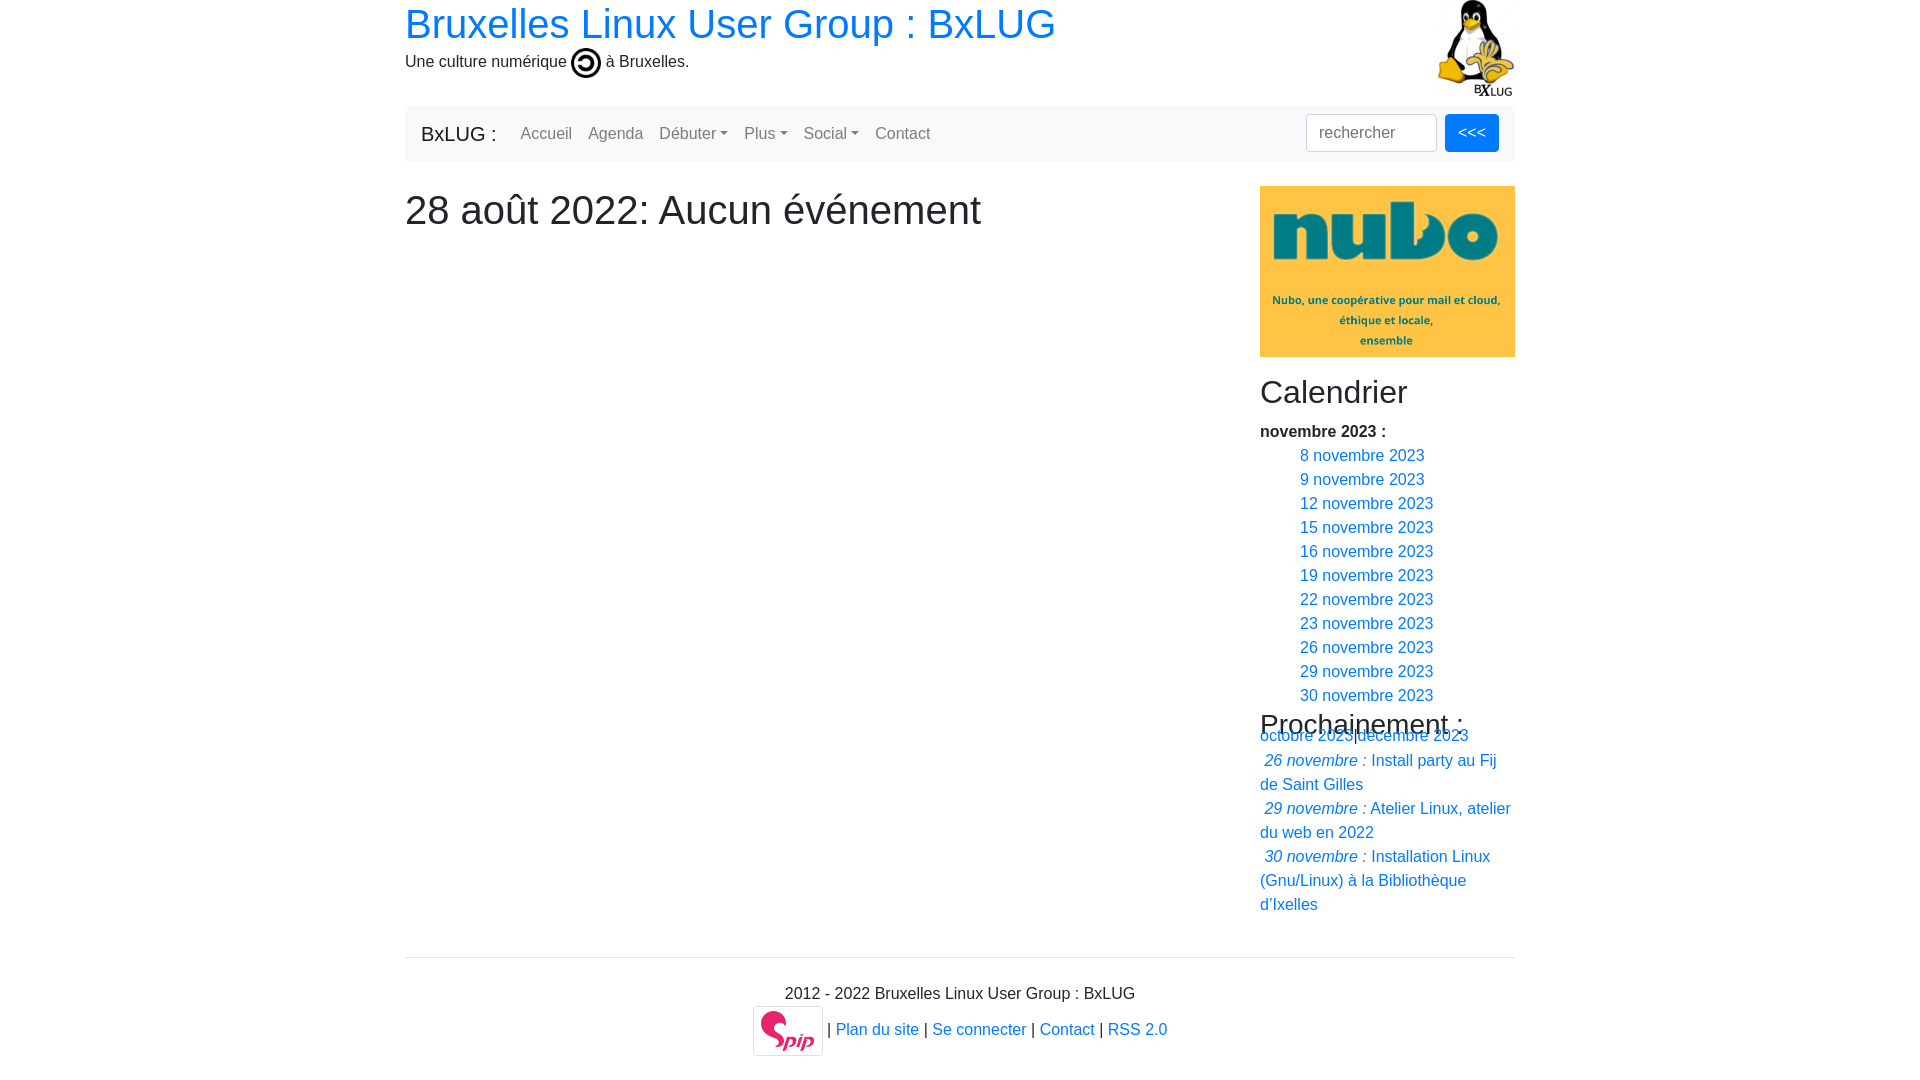 This screenshot has height=1080, width=1920. What do you see at coordinates (1366, 624) in the screenshot?
I see `23 novembre 2023` at bounding box center [1366, 624].